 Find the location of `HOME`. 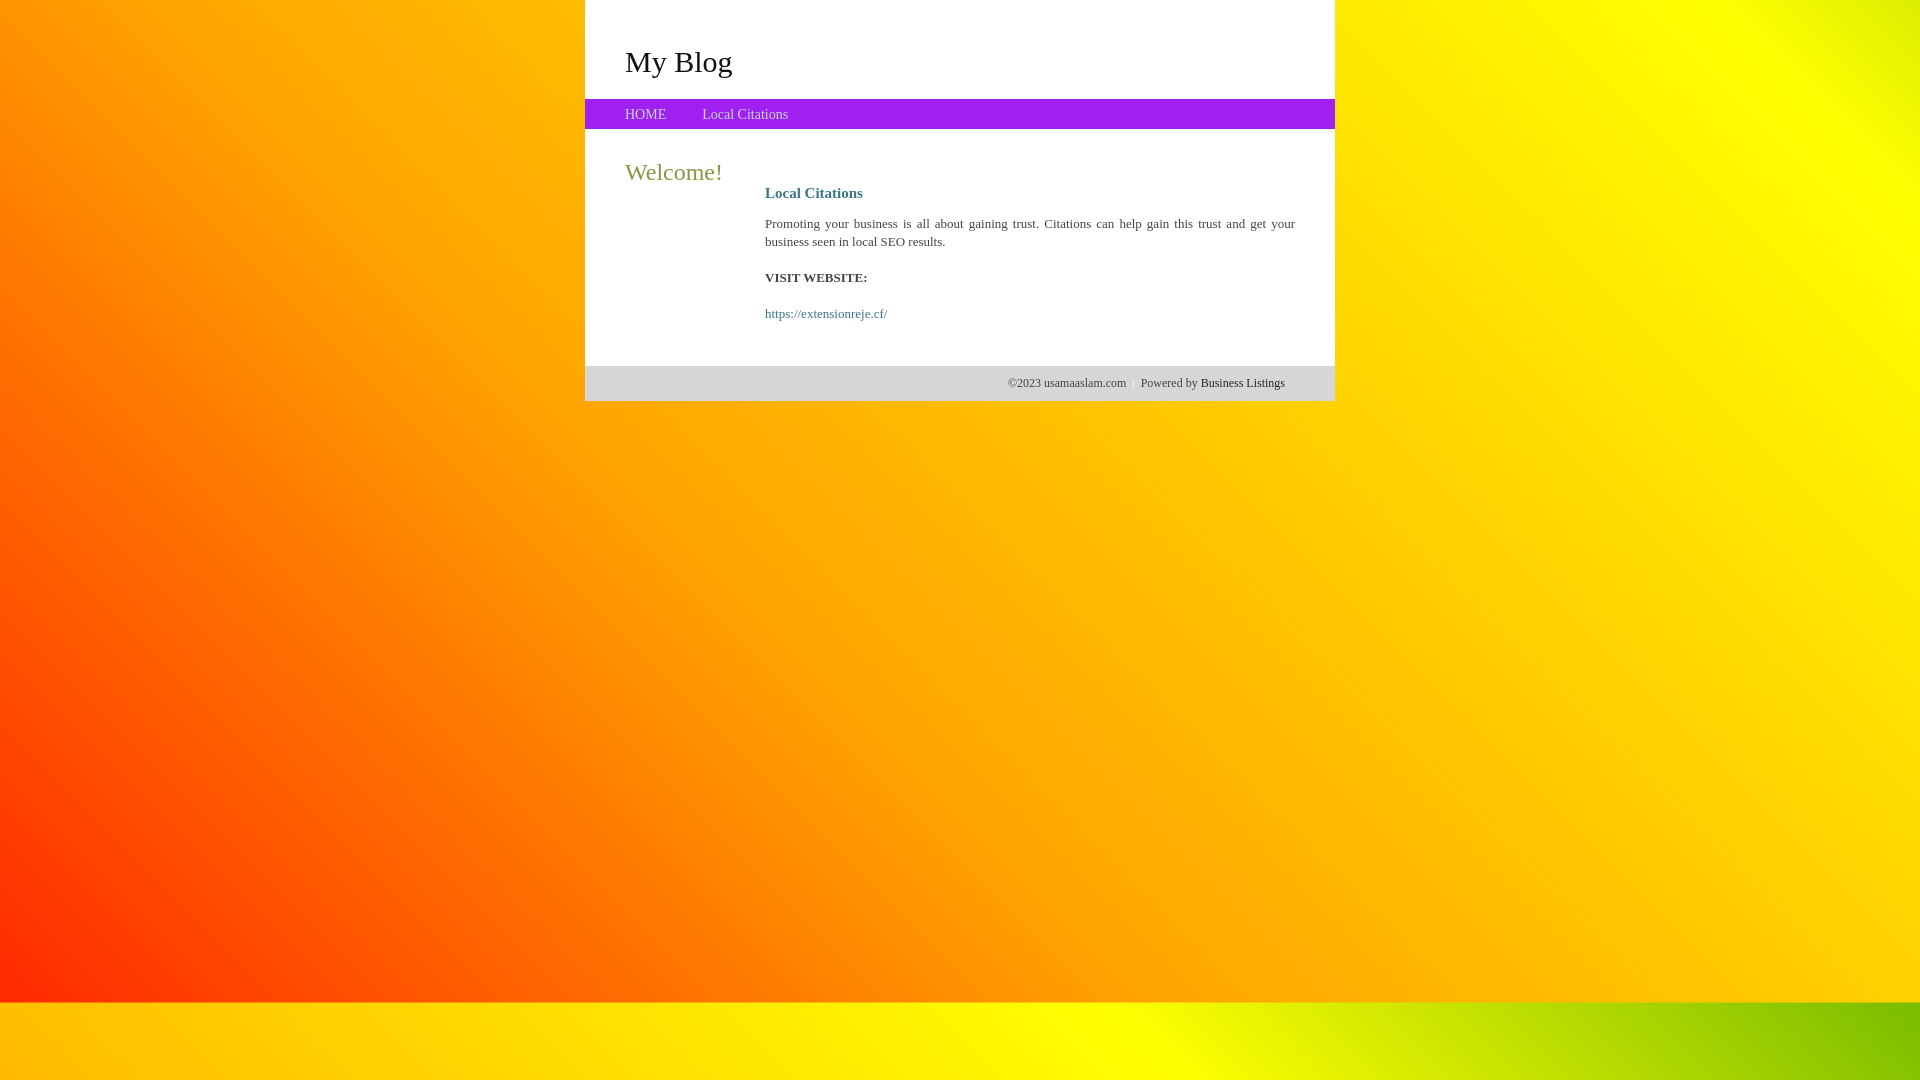

HOME is located at coordinates (646, 114).